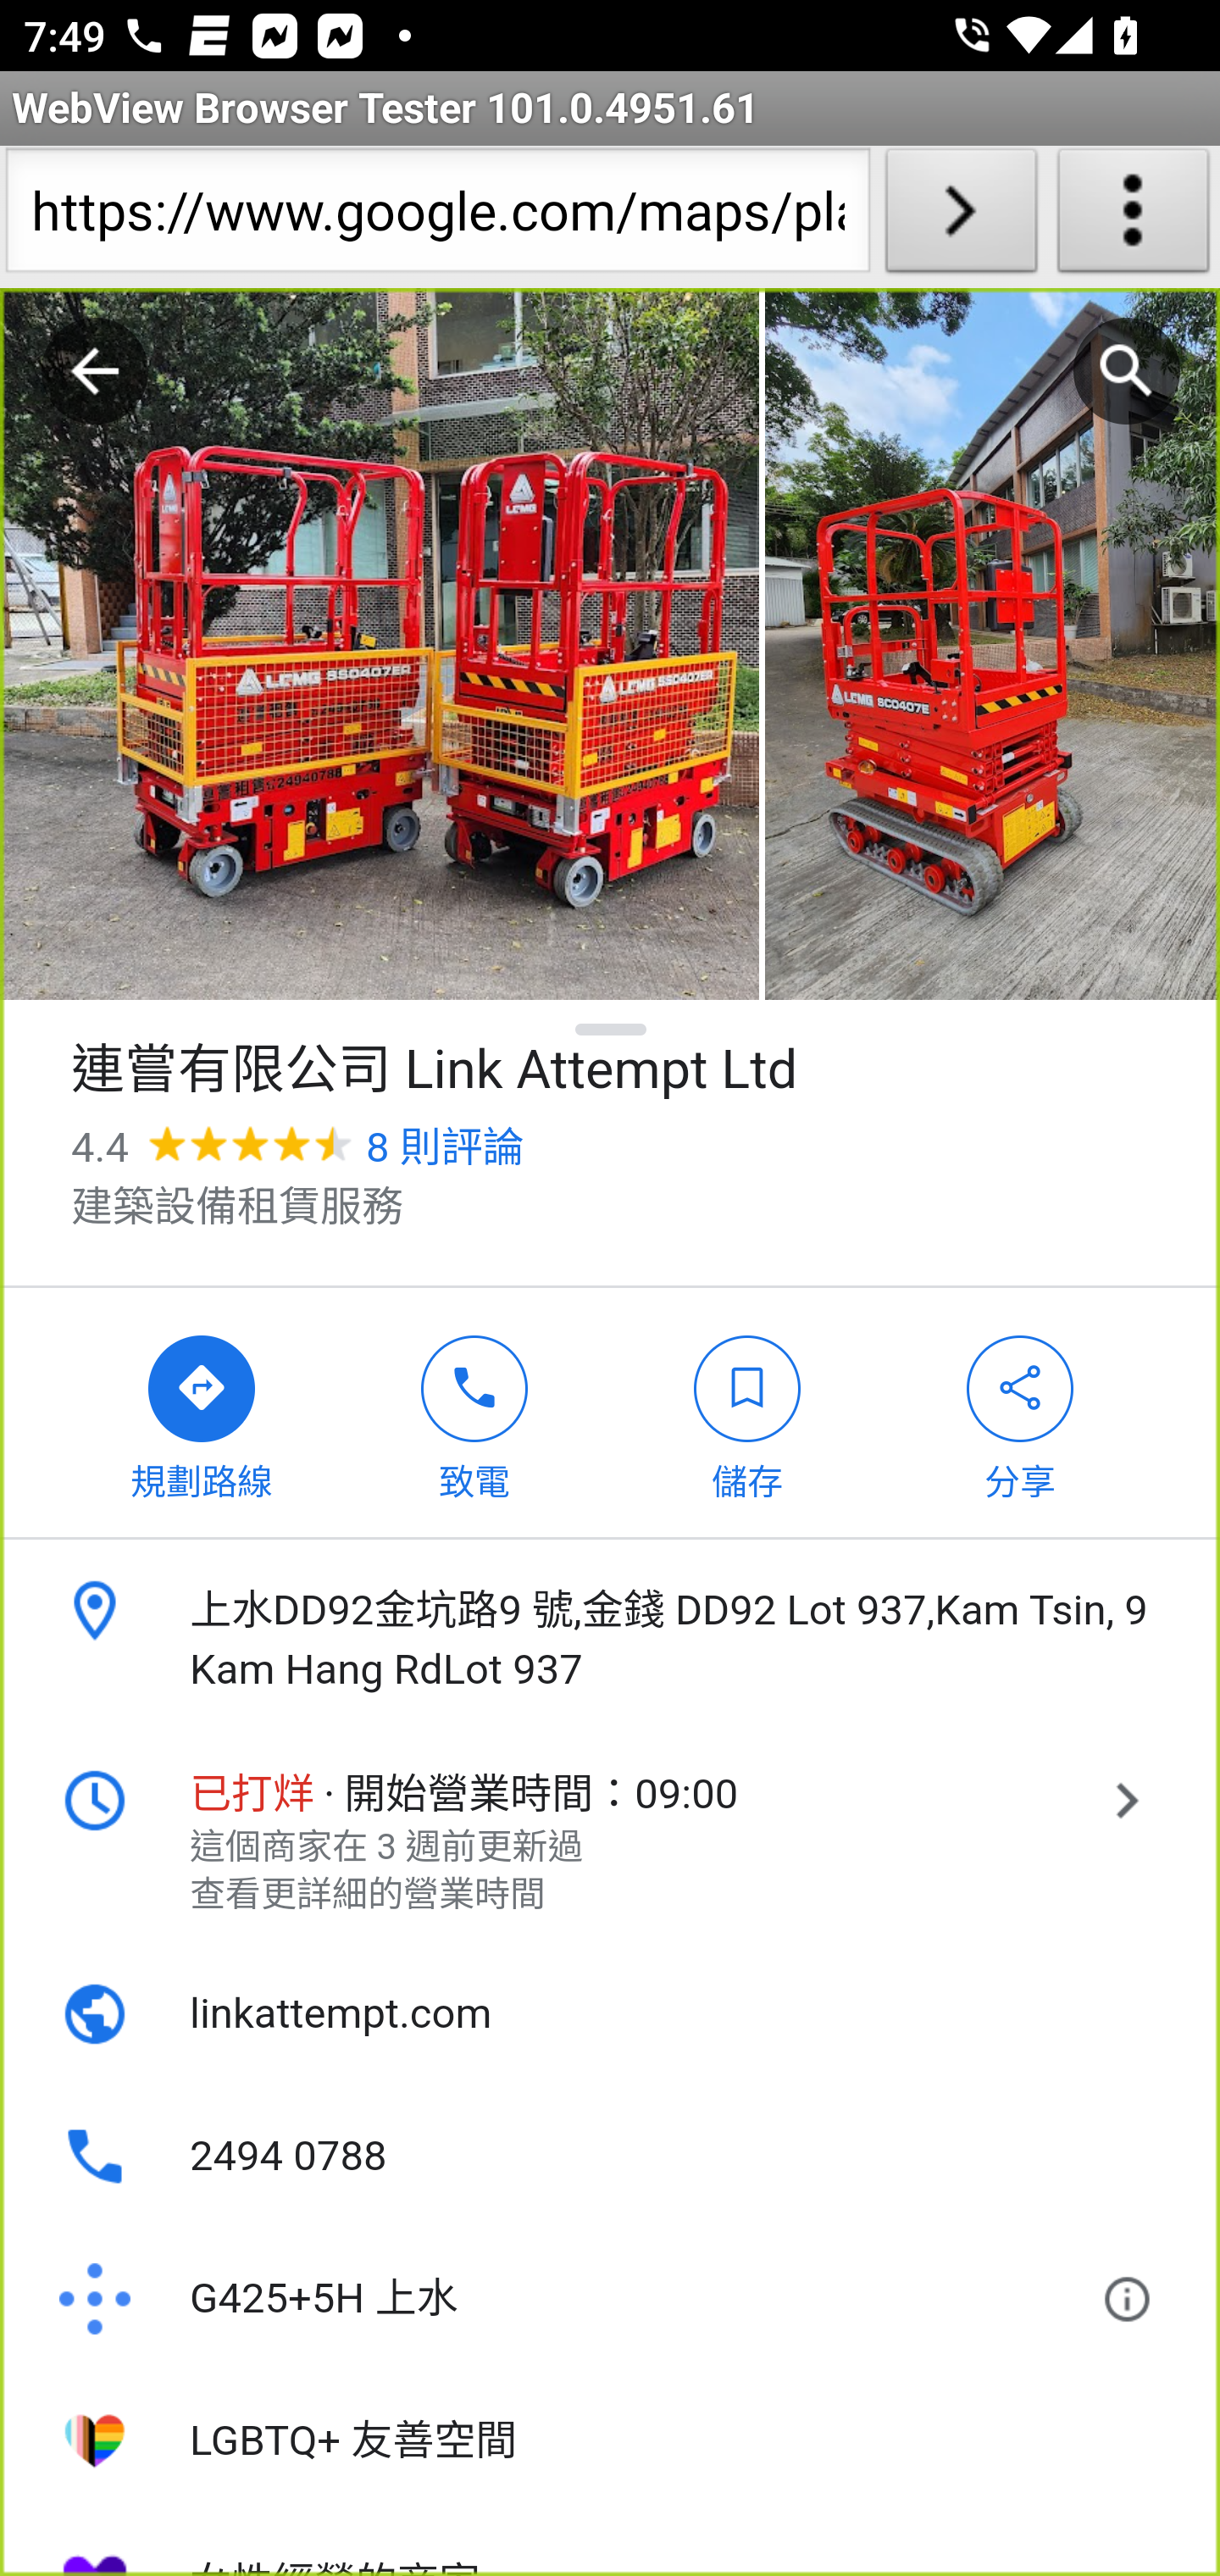 The height and width of the screenshot is (2576, 1220). What do you see at coordinates (297, 1147) in the screenshot?
I see `4.4 星級 8 則評論` at bounding box center [297, 1147].